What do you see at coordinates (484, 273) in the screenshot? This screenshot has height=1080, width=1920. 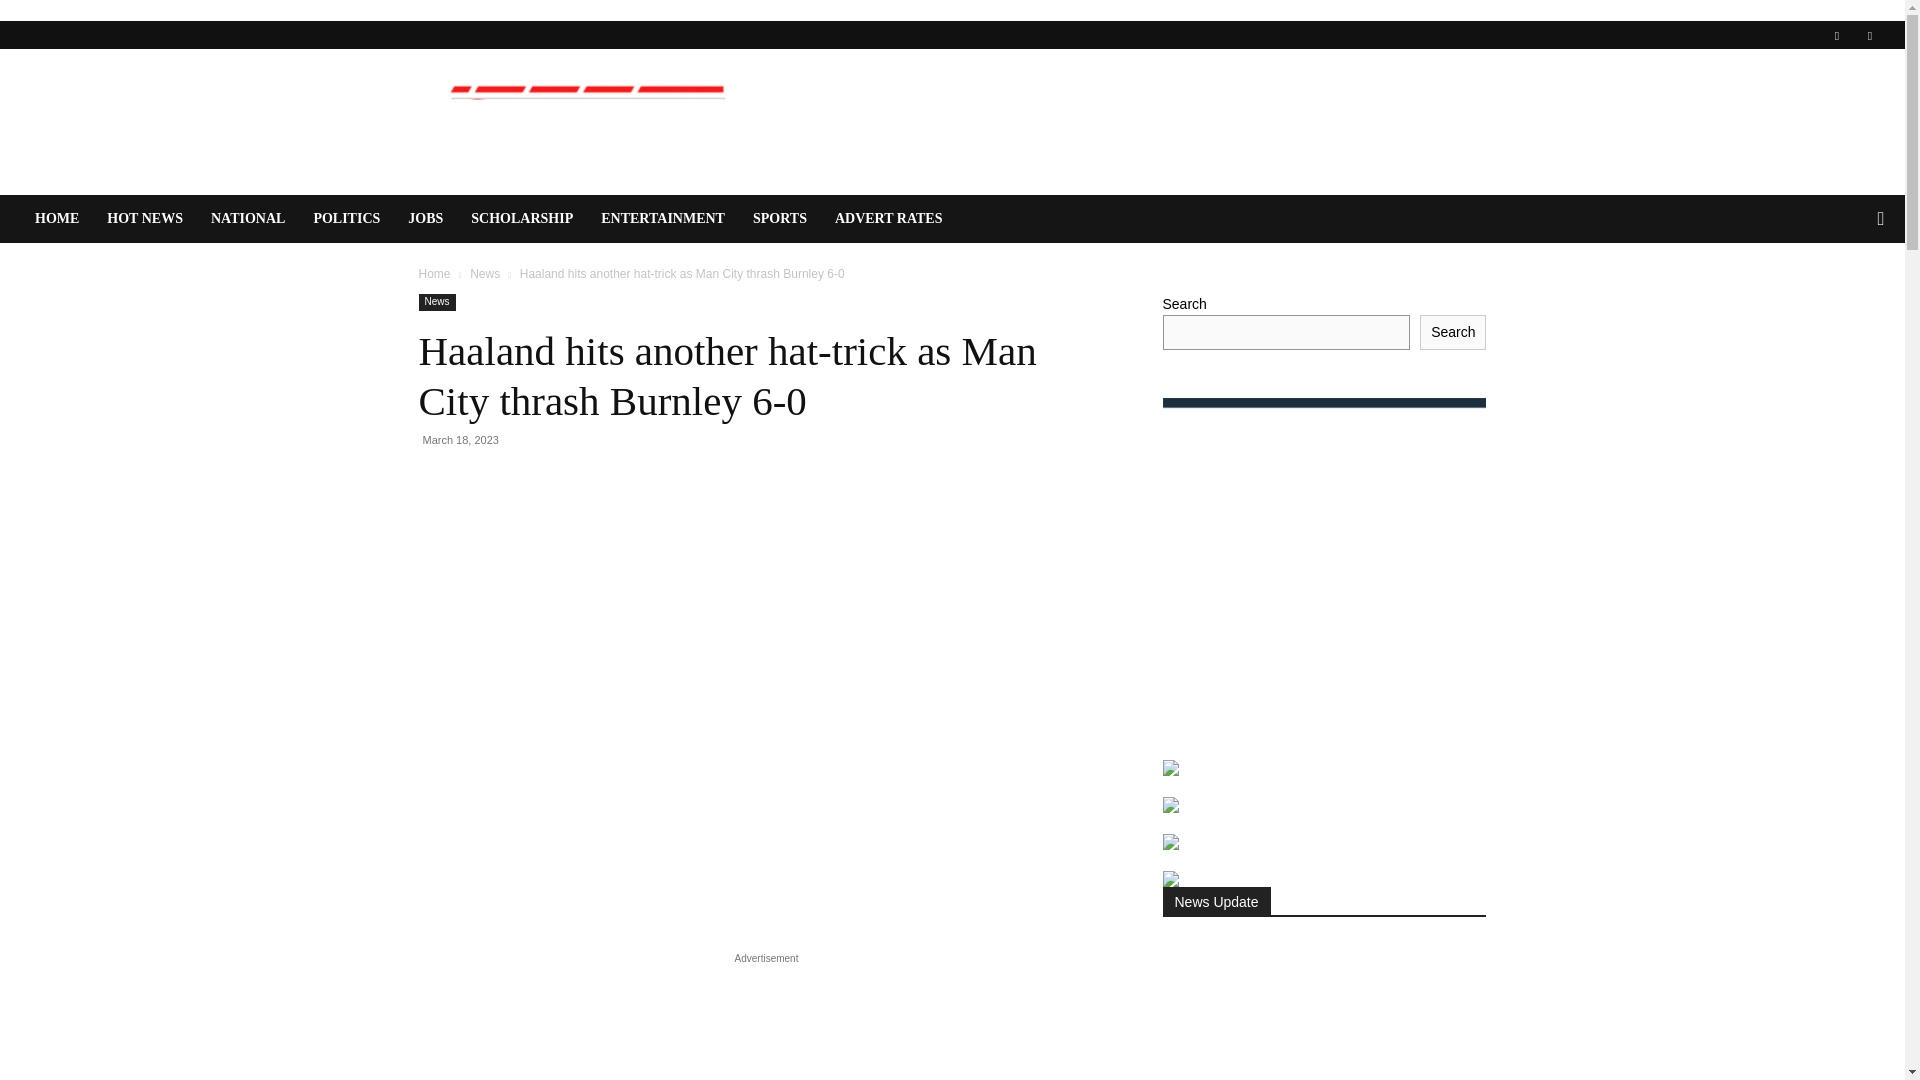 I see `View all posts in News` at bounding box center [484, 273].